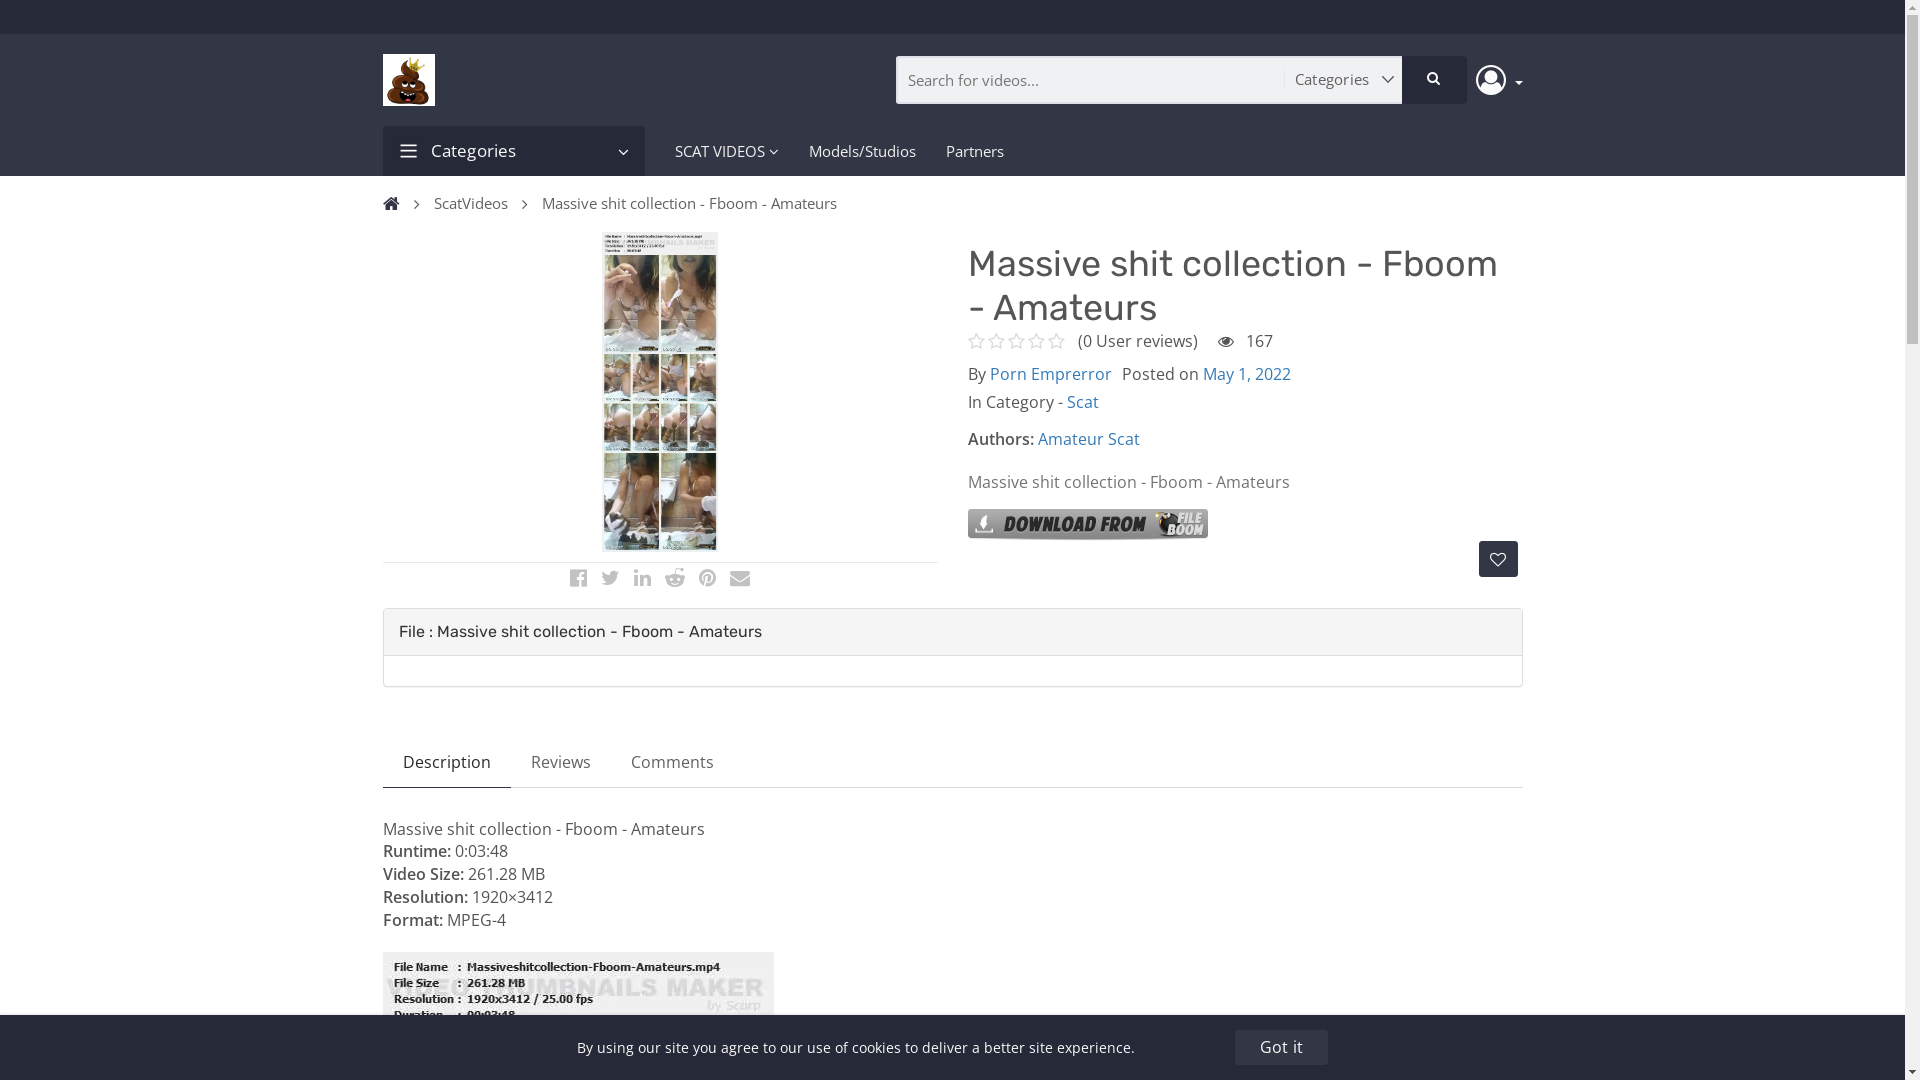 This screenshot has height=1080, width=1920. I want to click on Partners, so click(974, 151).